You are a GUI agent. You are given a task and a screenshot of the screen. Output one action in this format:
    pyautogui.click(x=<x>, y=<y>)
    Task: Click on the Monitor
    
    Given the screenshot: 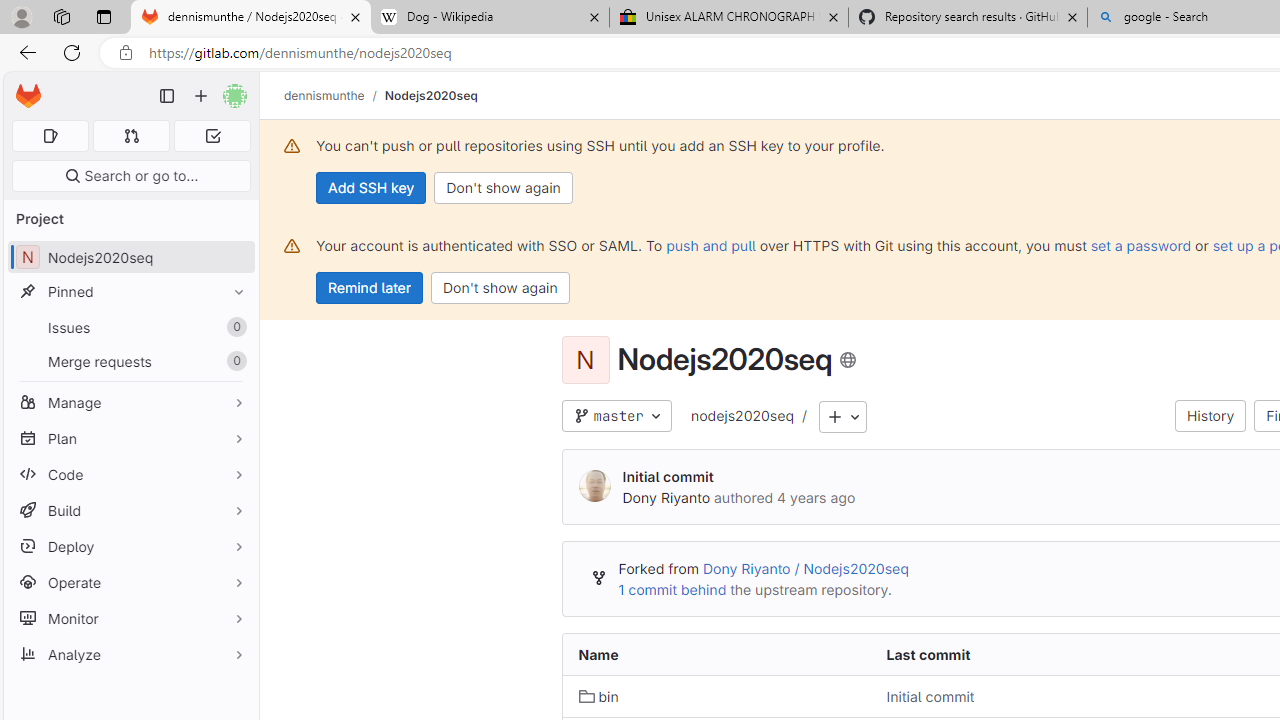 What is the action you would take?
    pyautogui.click(x=130, y=618)
    